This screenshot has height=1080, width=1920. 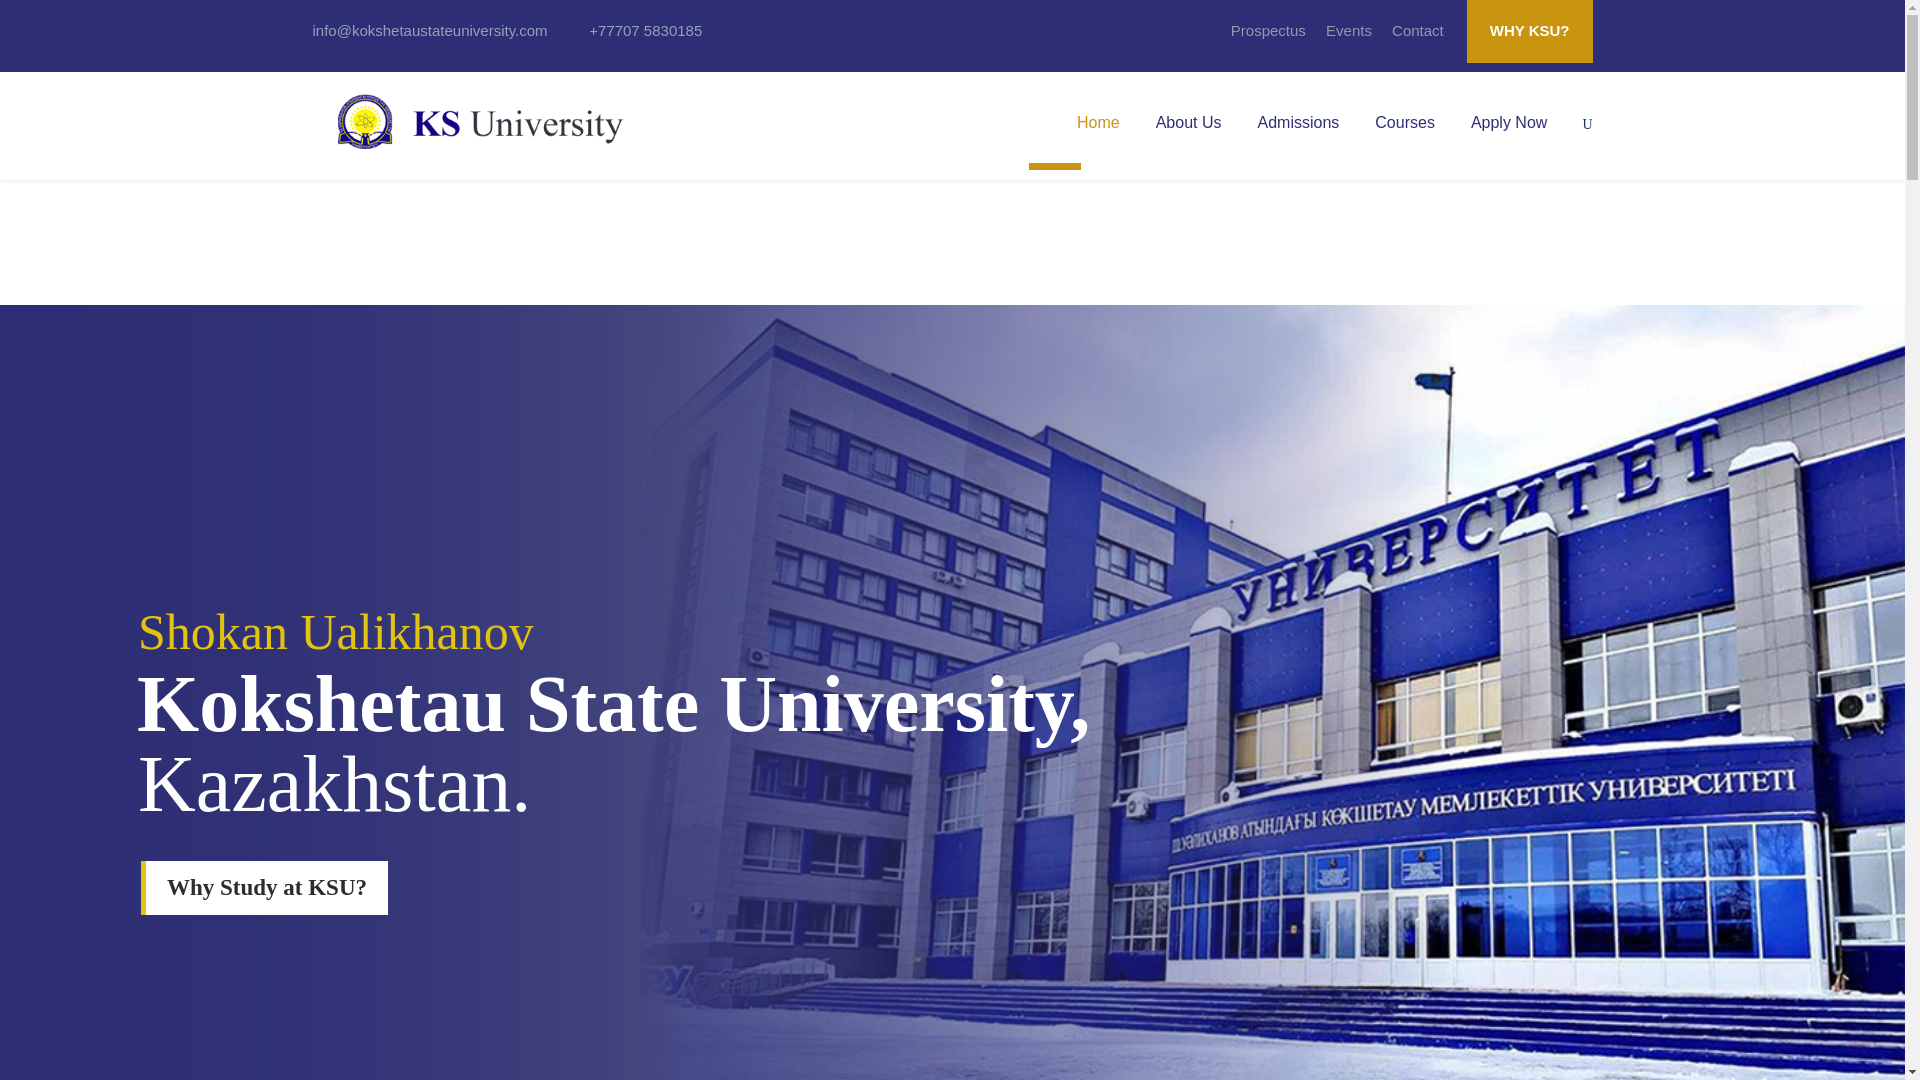 I want to click on WHY KSU?, so click(x=1530, y=31).